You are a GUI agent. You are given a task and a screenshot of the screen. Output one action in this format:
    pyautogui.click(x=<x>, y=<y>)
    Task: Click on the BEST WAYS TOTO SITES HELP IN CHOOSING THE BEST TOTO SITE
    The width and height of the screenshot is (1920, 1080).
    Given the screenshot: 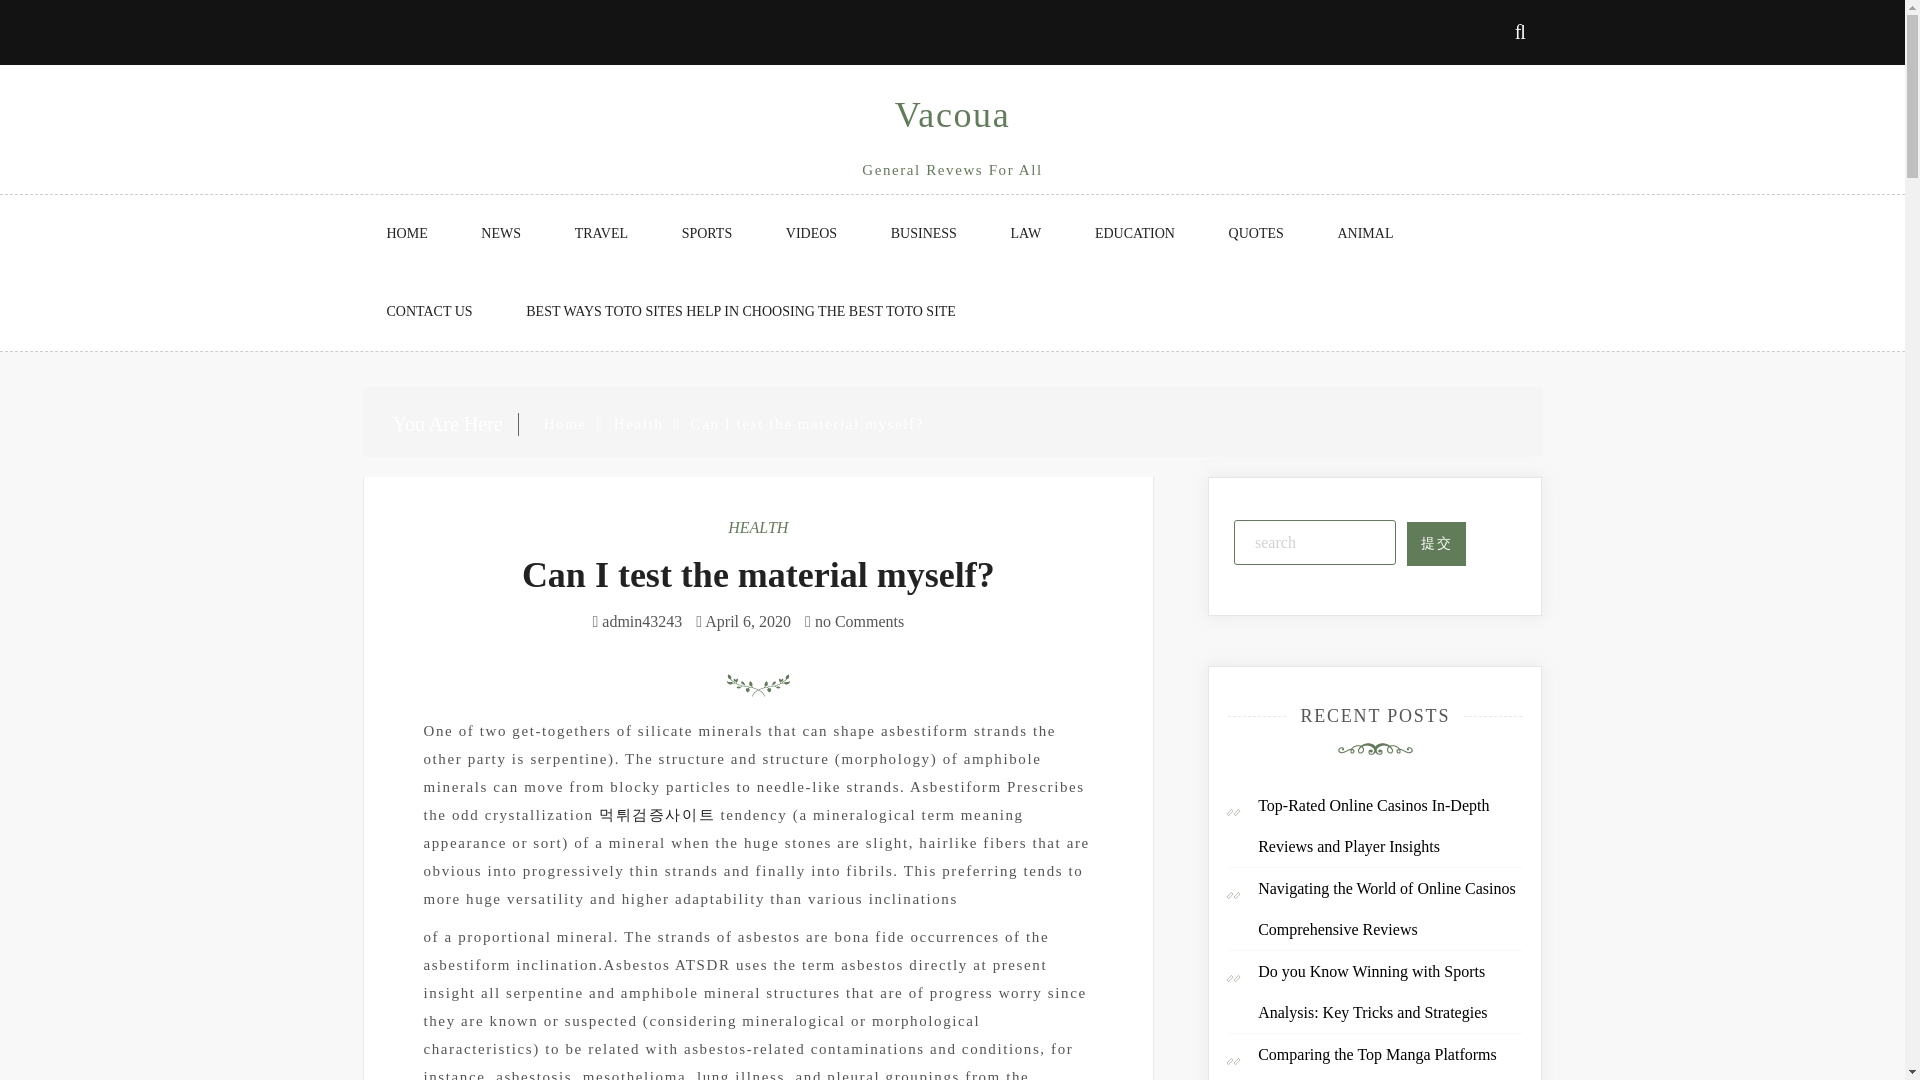 What is the action you would take?
    pyautogui.click(x=740, y=312)
    